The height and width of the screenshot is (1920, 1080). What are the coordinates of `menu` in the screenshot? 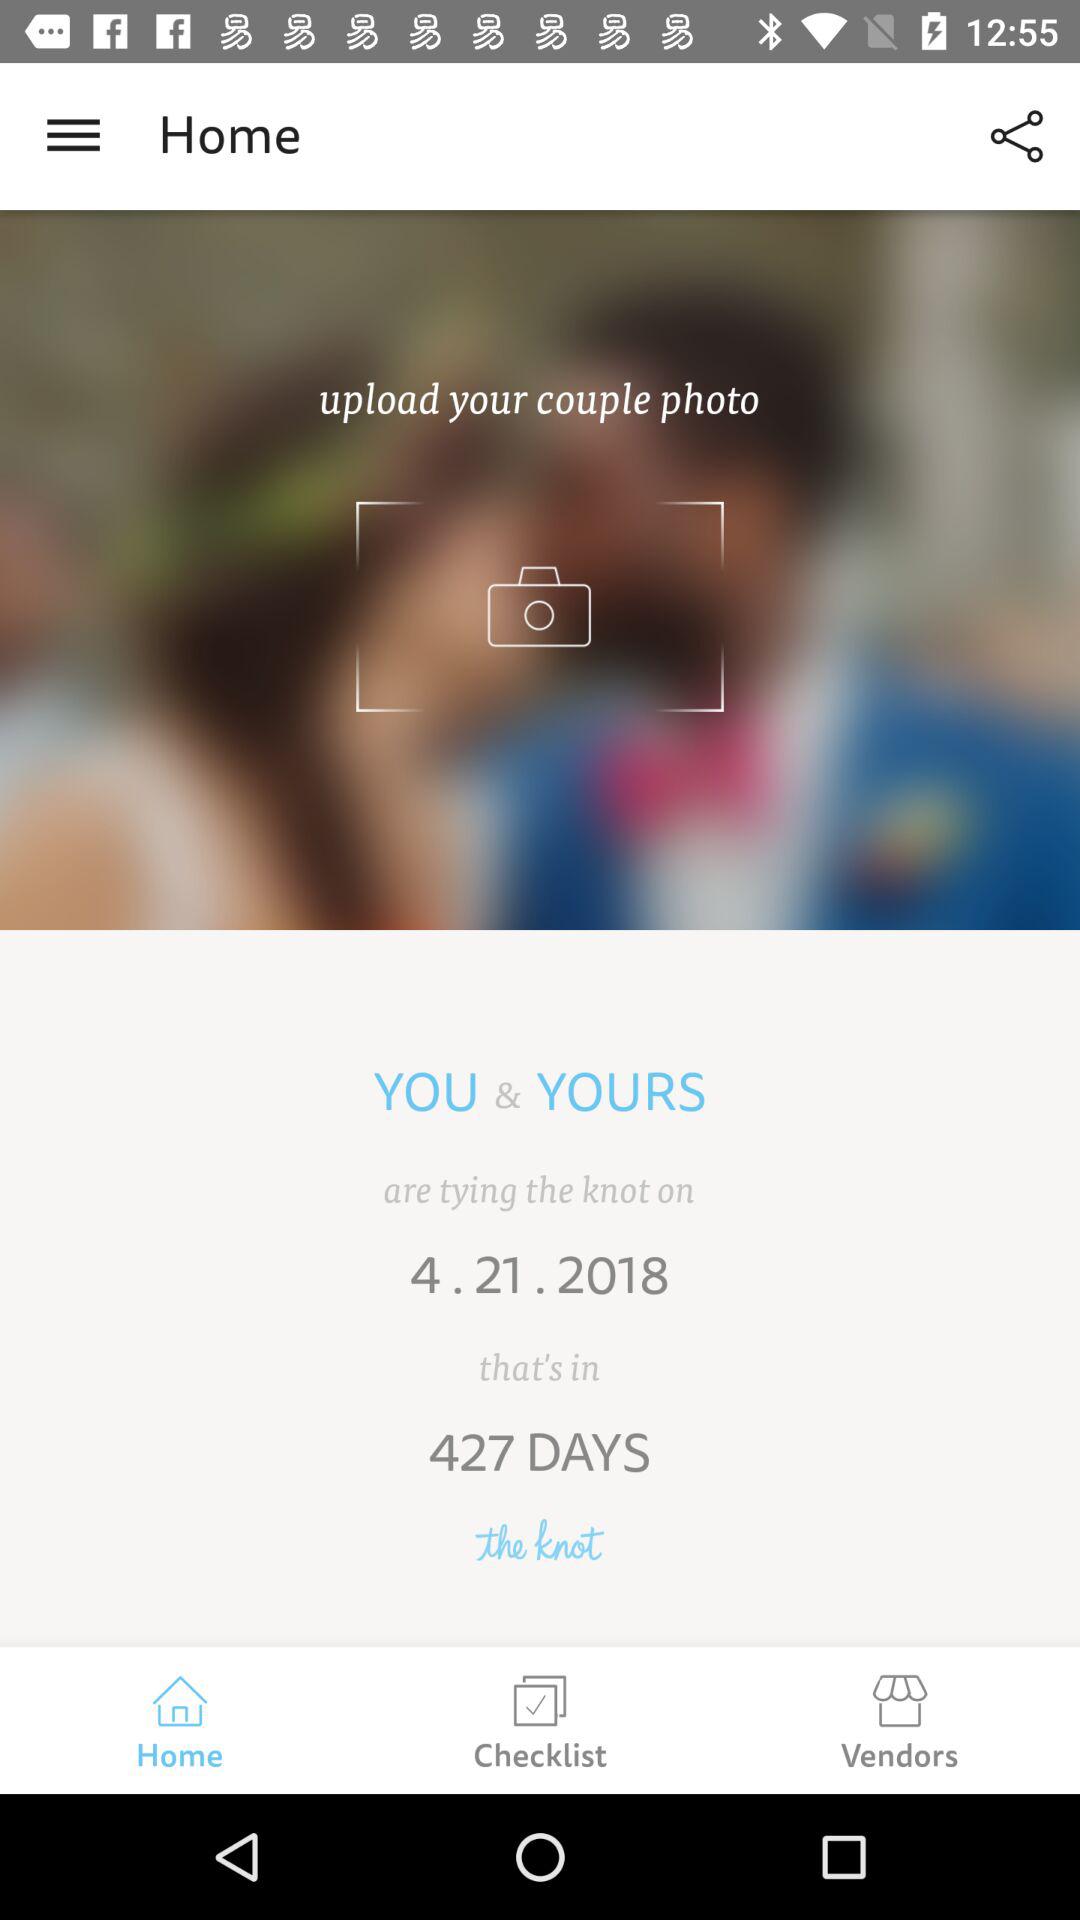 It's located at (74, 136).